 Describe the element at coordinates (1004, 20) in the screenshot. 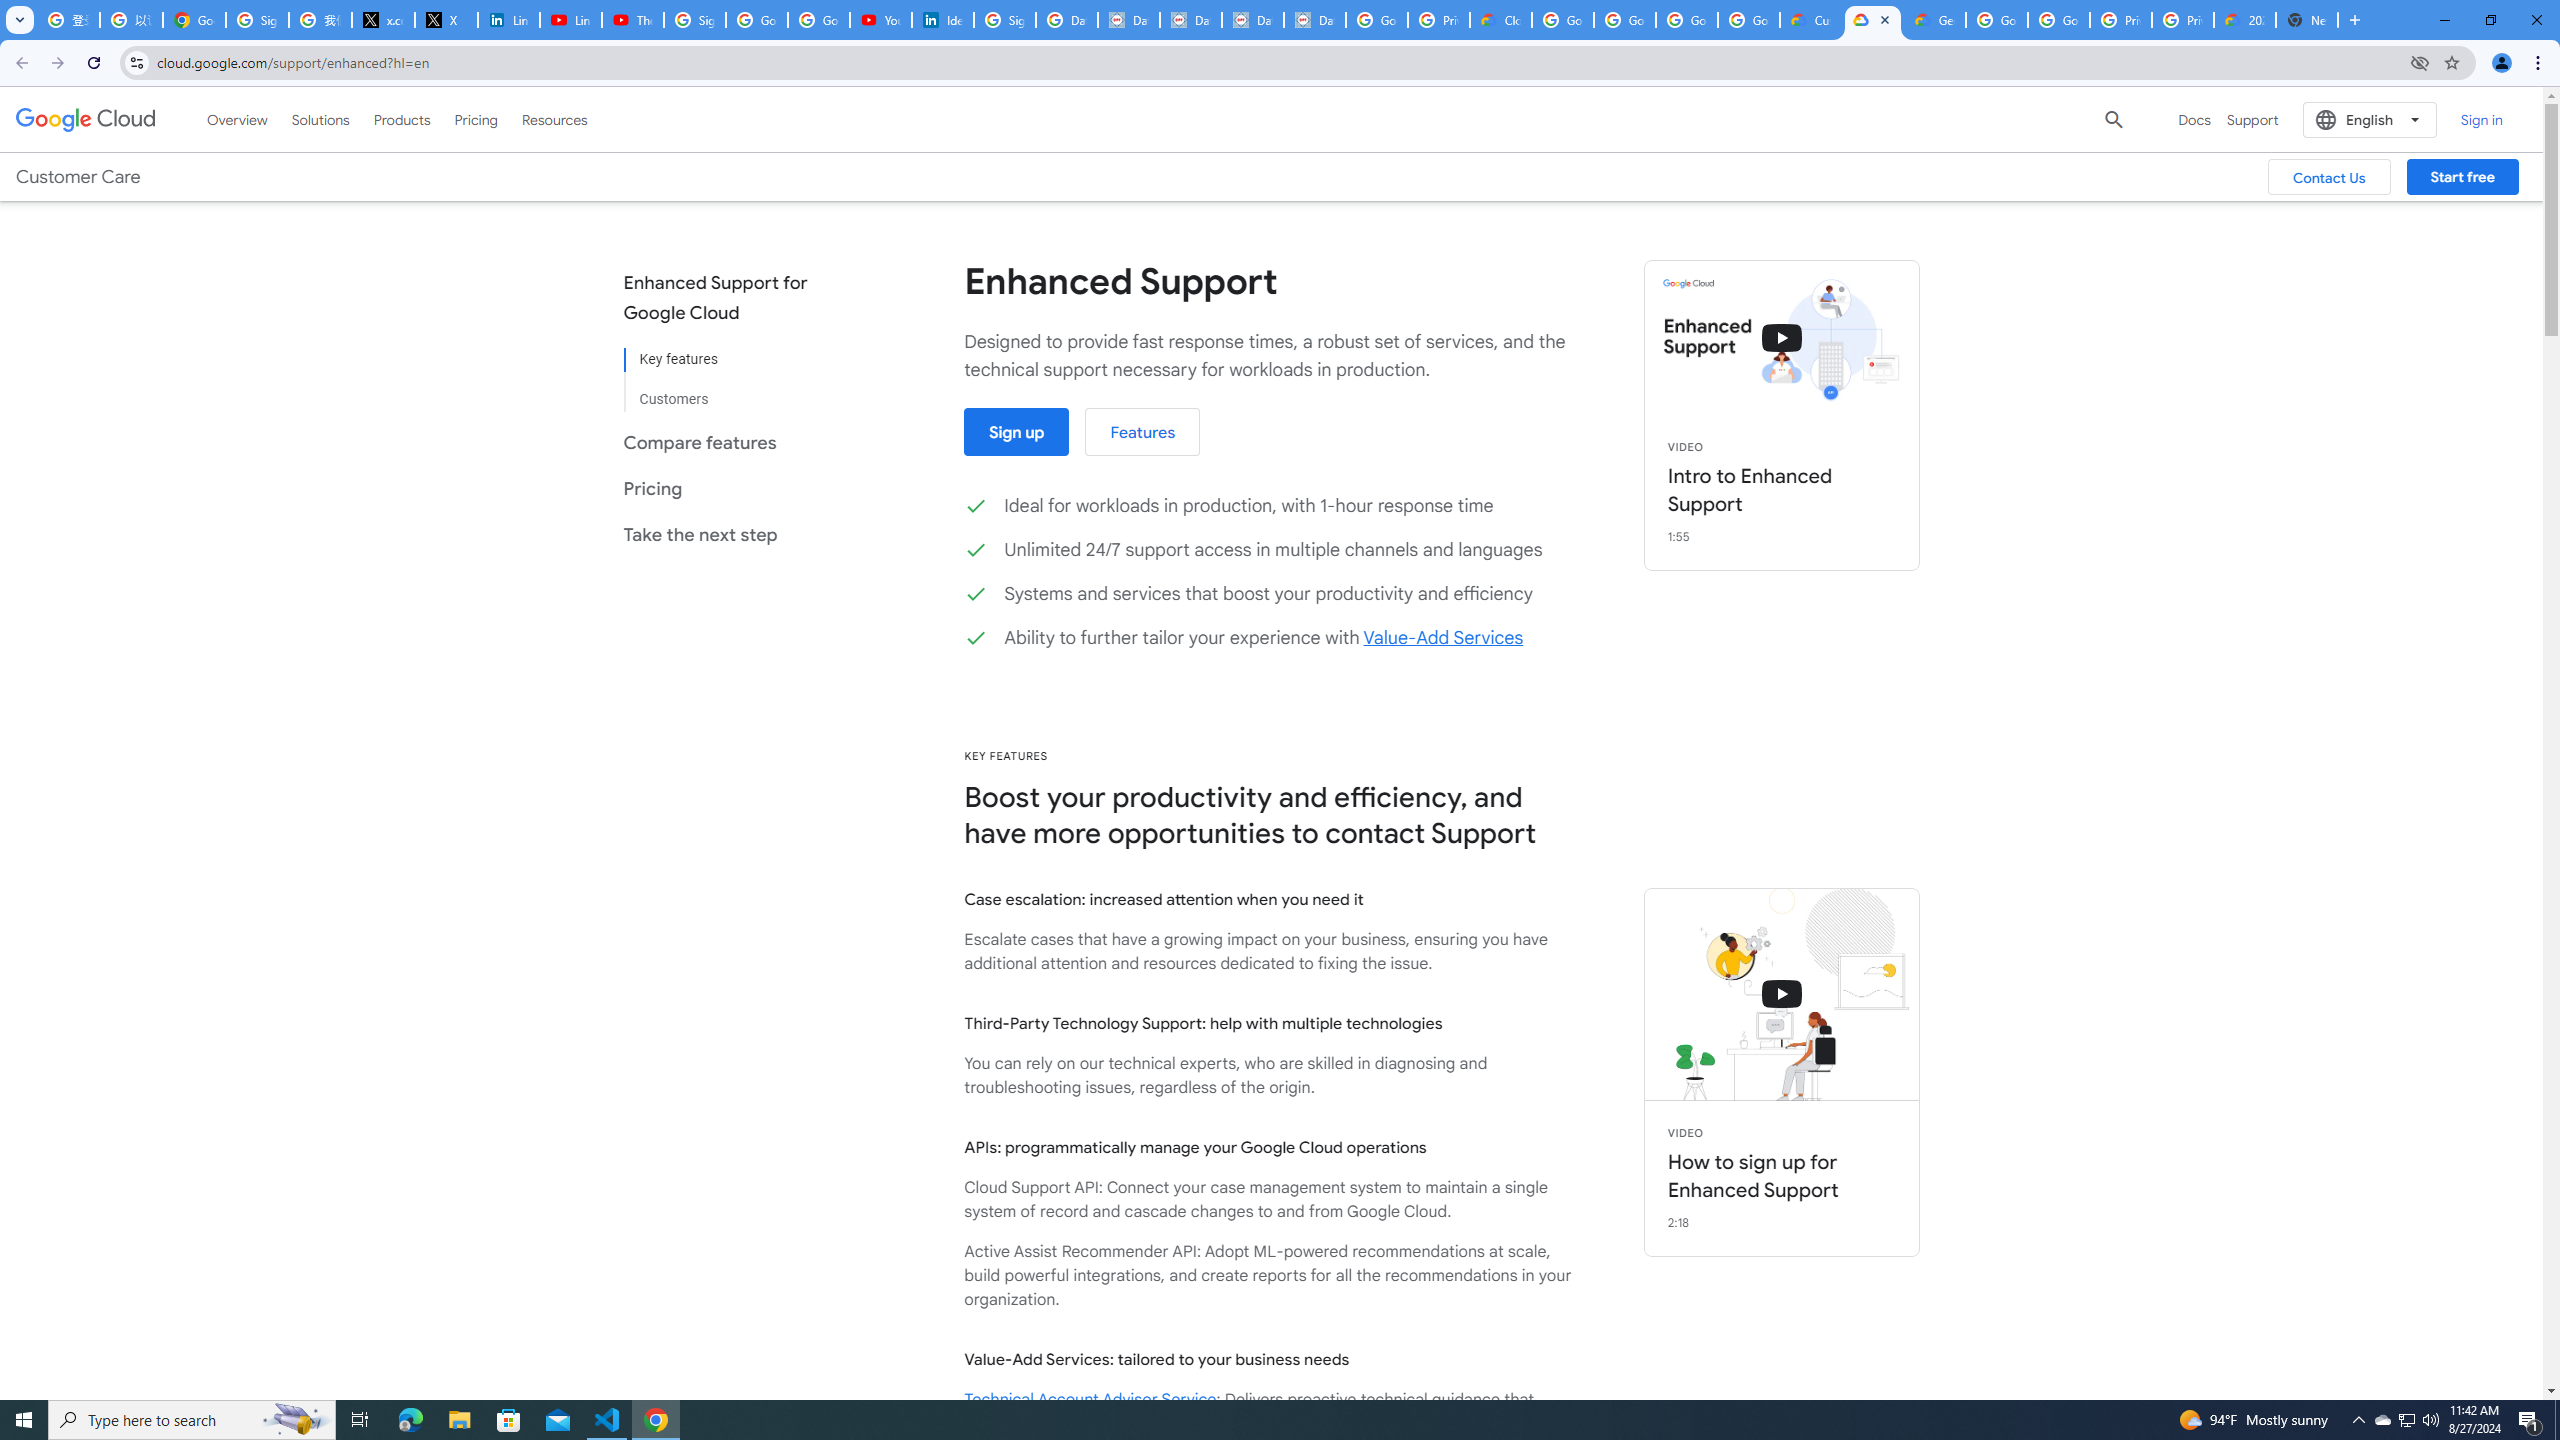

I see `Sign in - Google Accounts` at that location.